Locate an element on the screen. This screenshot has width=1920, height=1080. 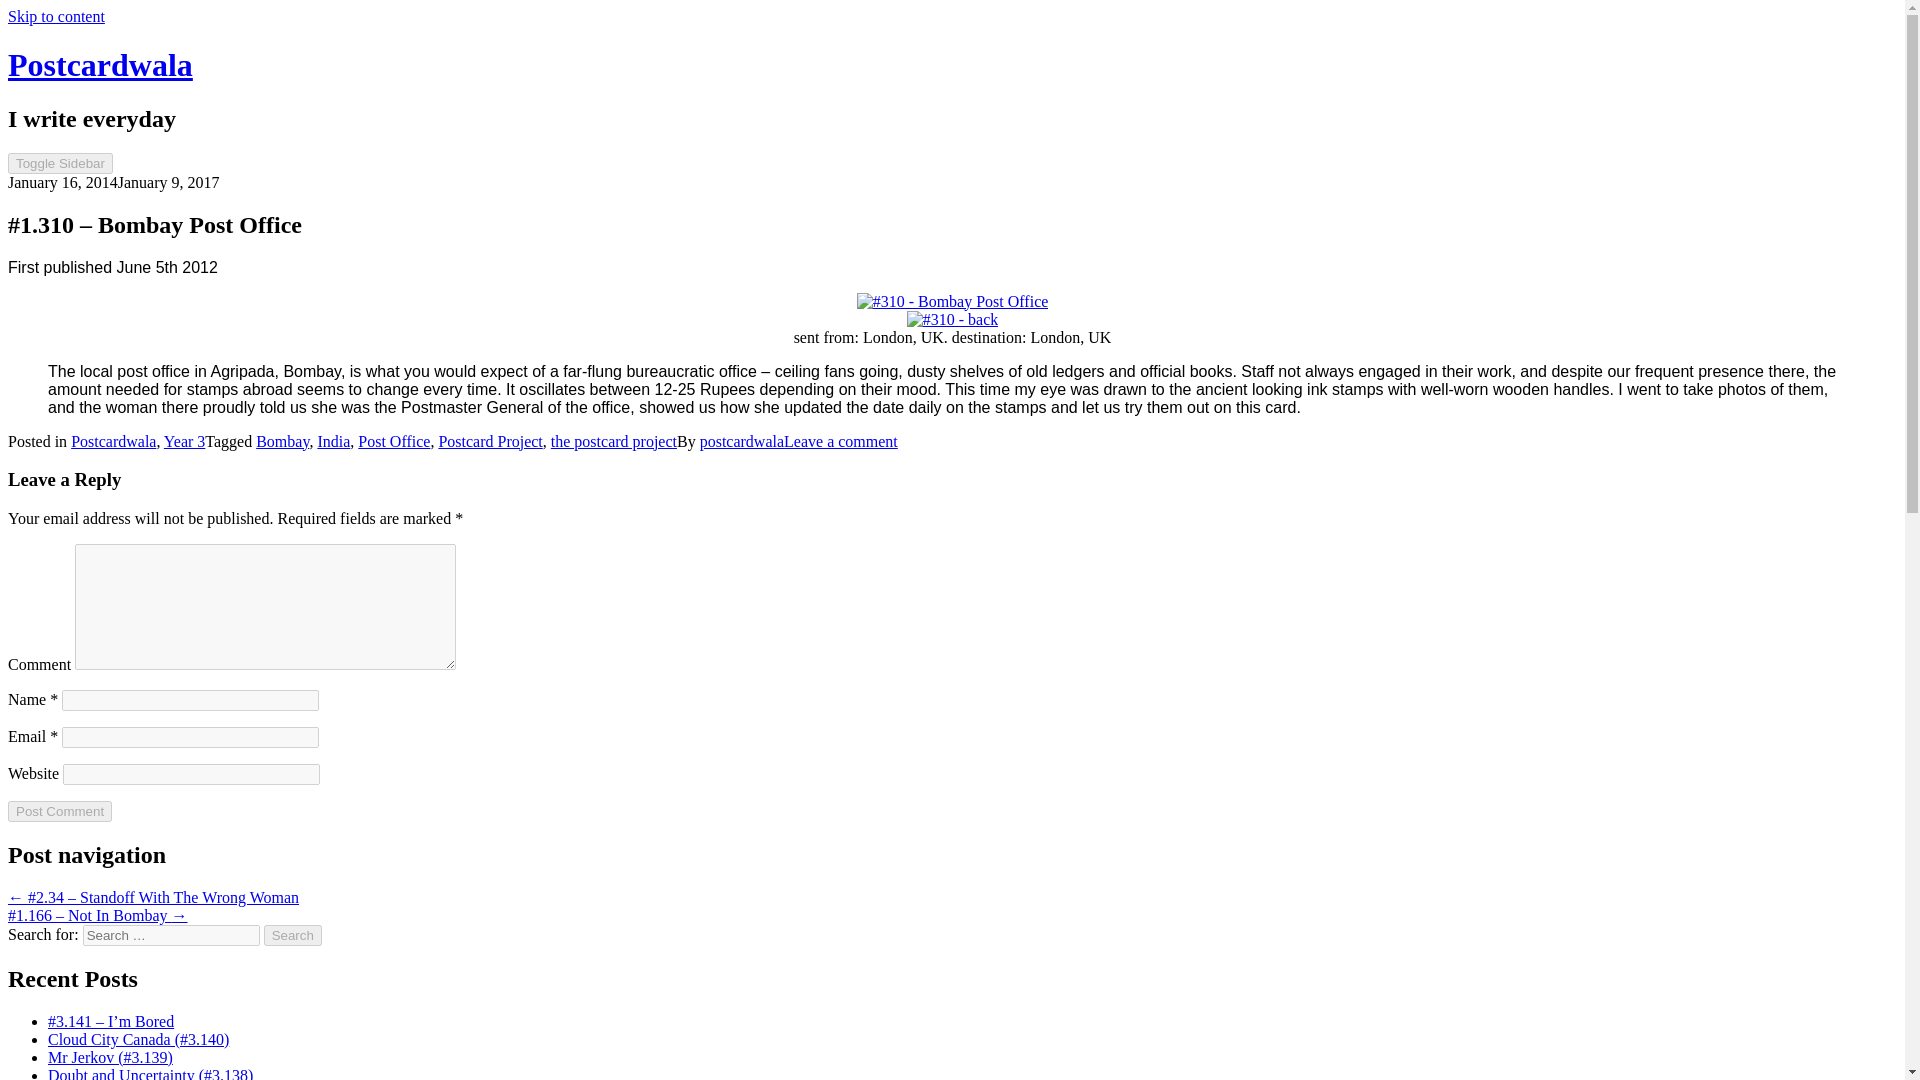
Postcardwala is located at coordinates (100, 65).